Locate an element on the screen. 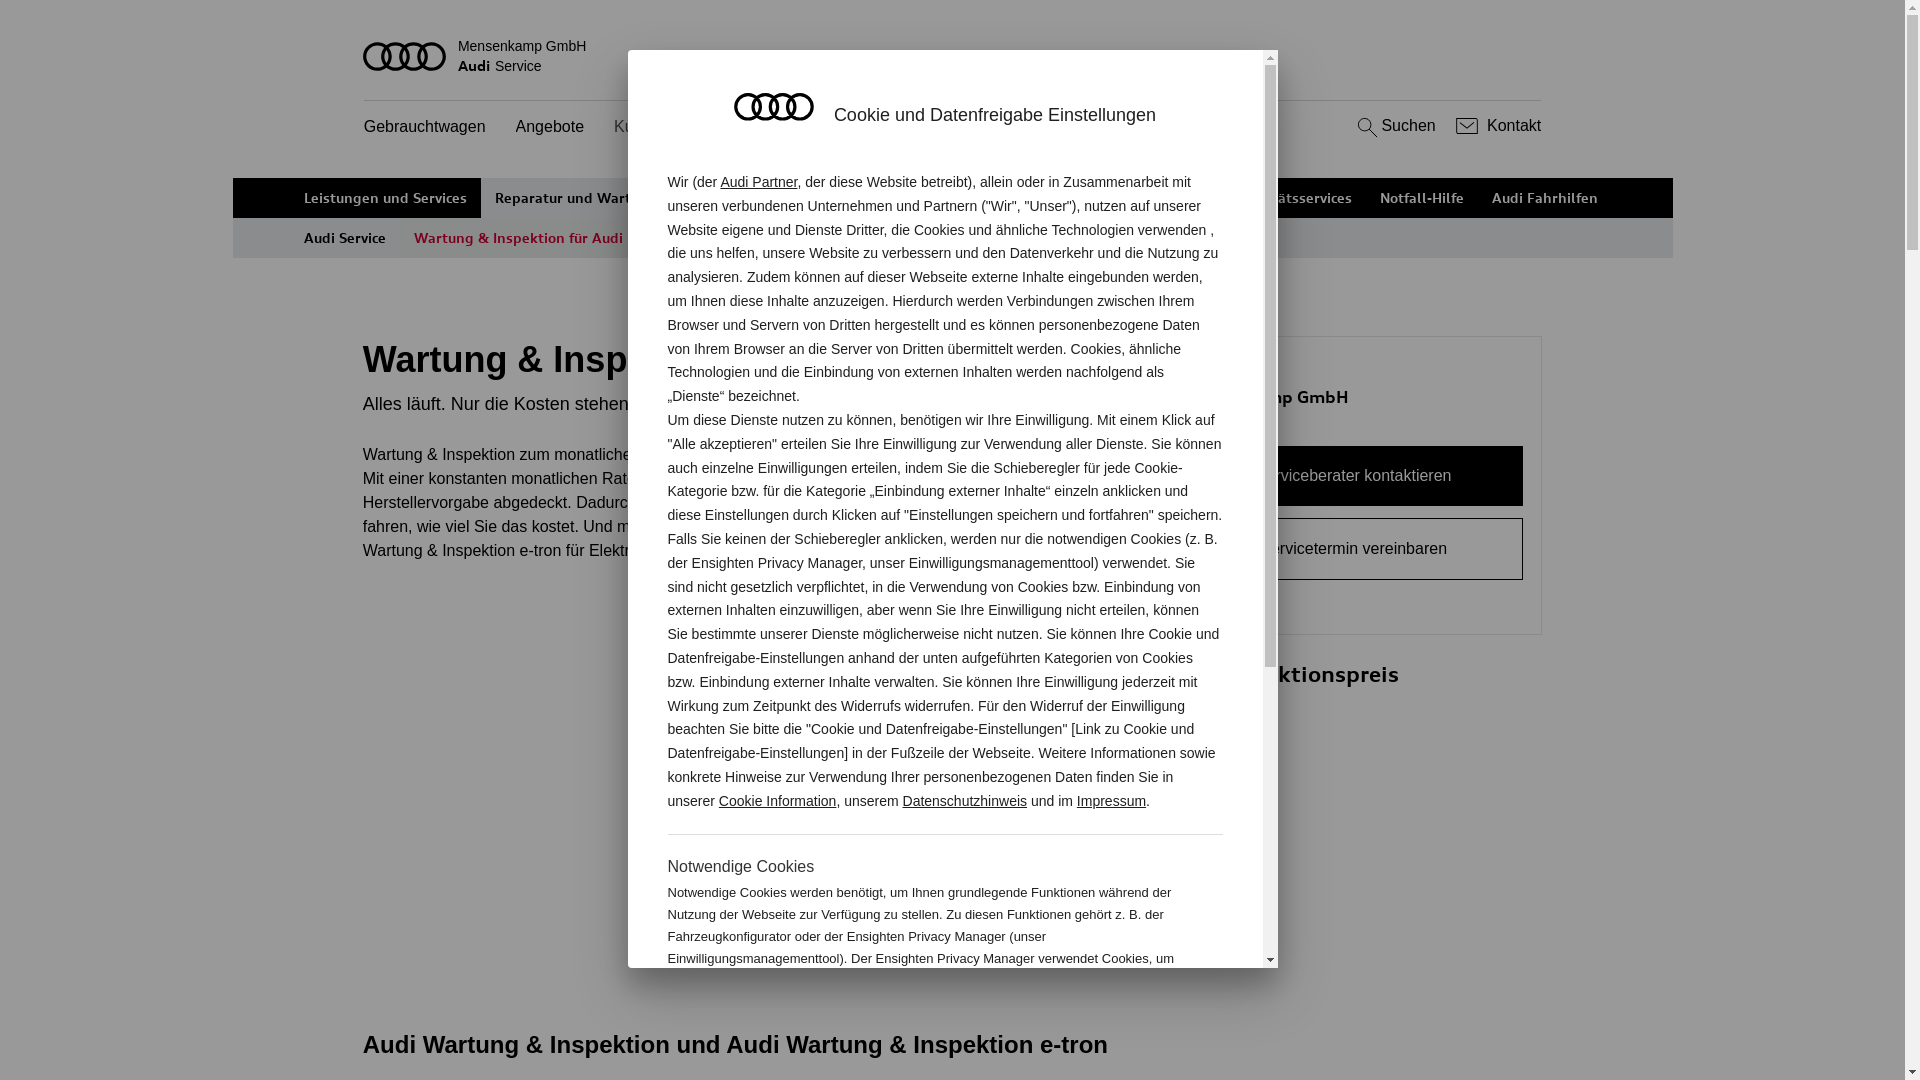 The height and width of the screenshot is (1080, 1920). Impressum is located at coordinates (1112, 801).